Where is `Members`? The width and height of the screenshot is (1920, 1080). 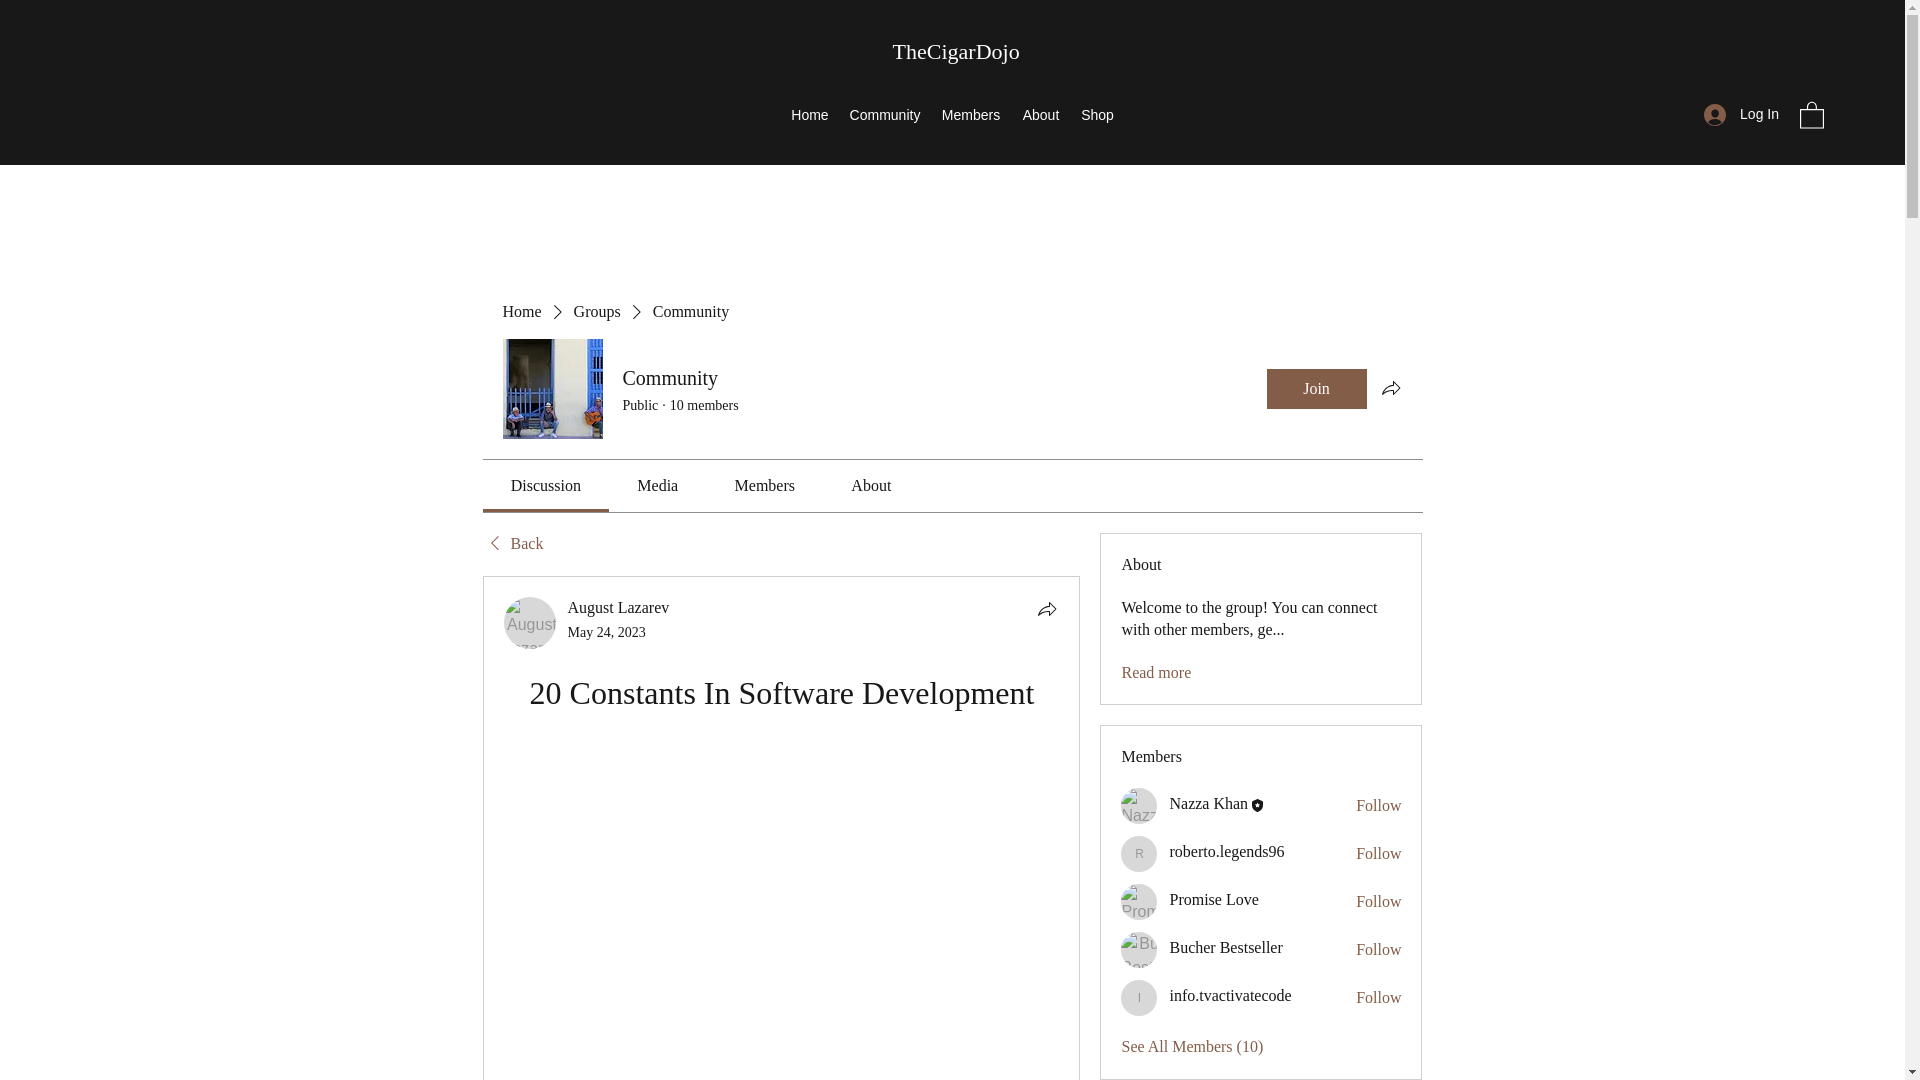 Members is located at coordinates (971, 114).